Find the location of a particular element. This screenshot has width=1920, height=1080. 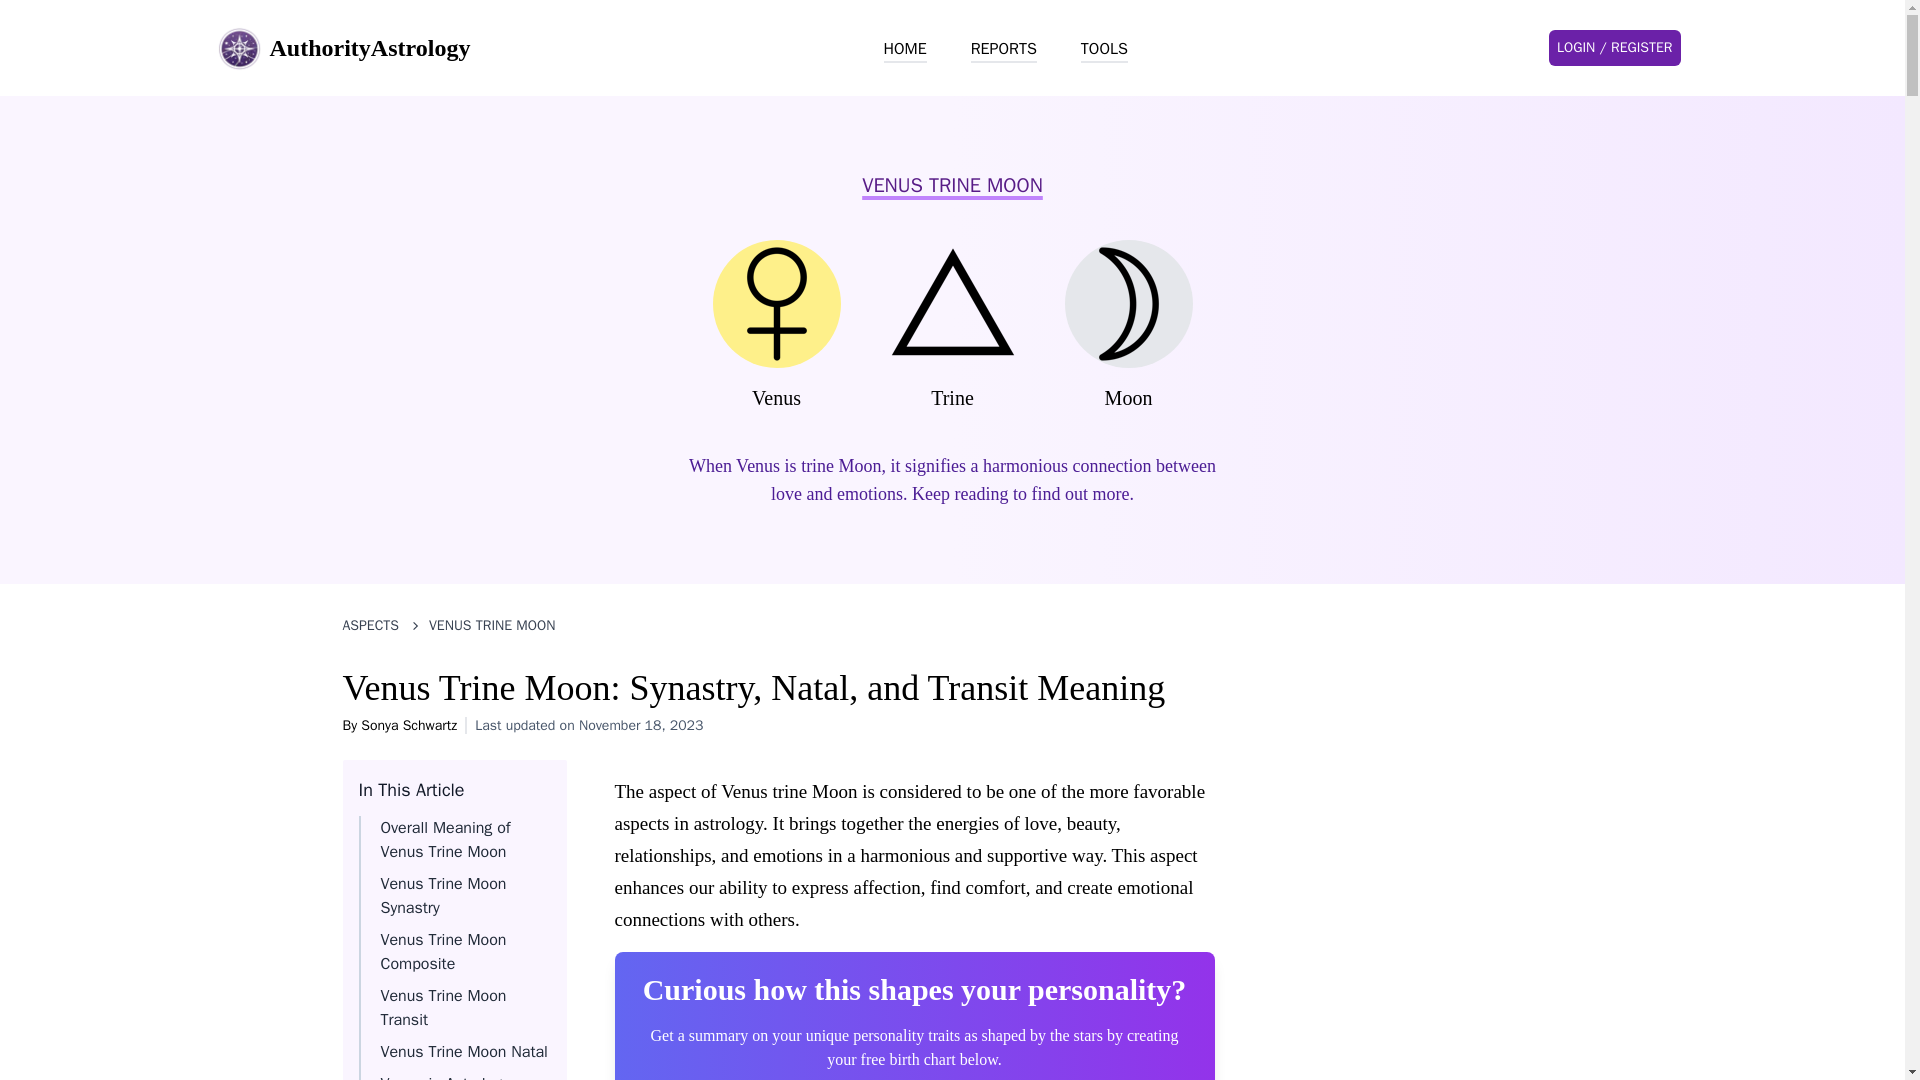

REPORTS is located at coordinates (1004, 49).